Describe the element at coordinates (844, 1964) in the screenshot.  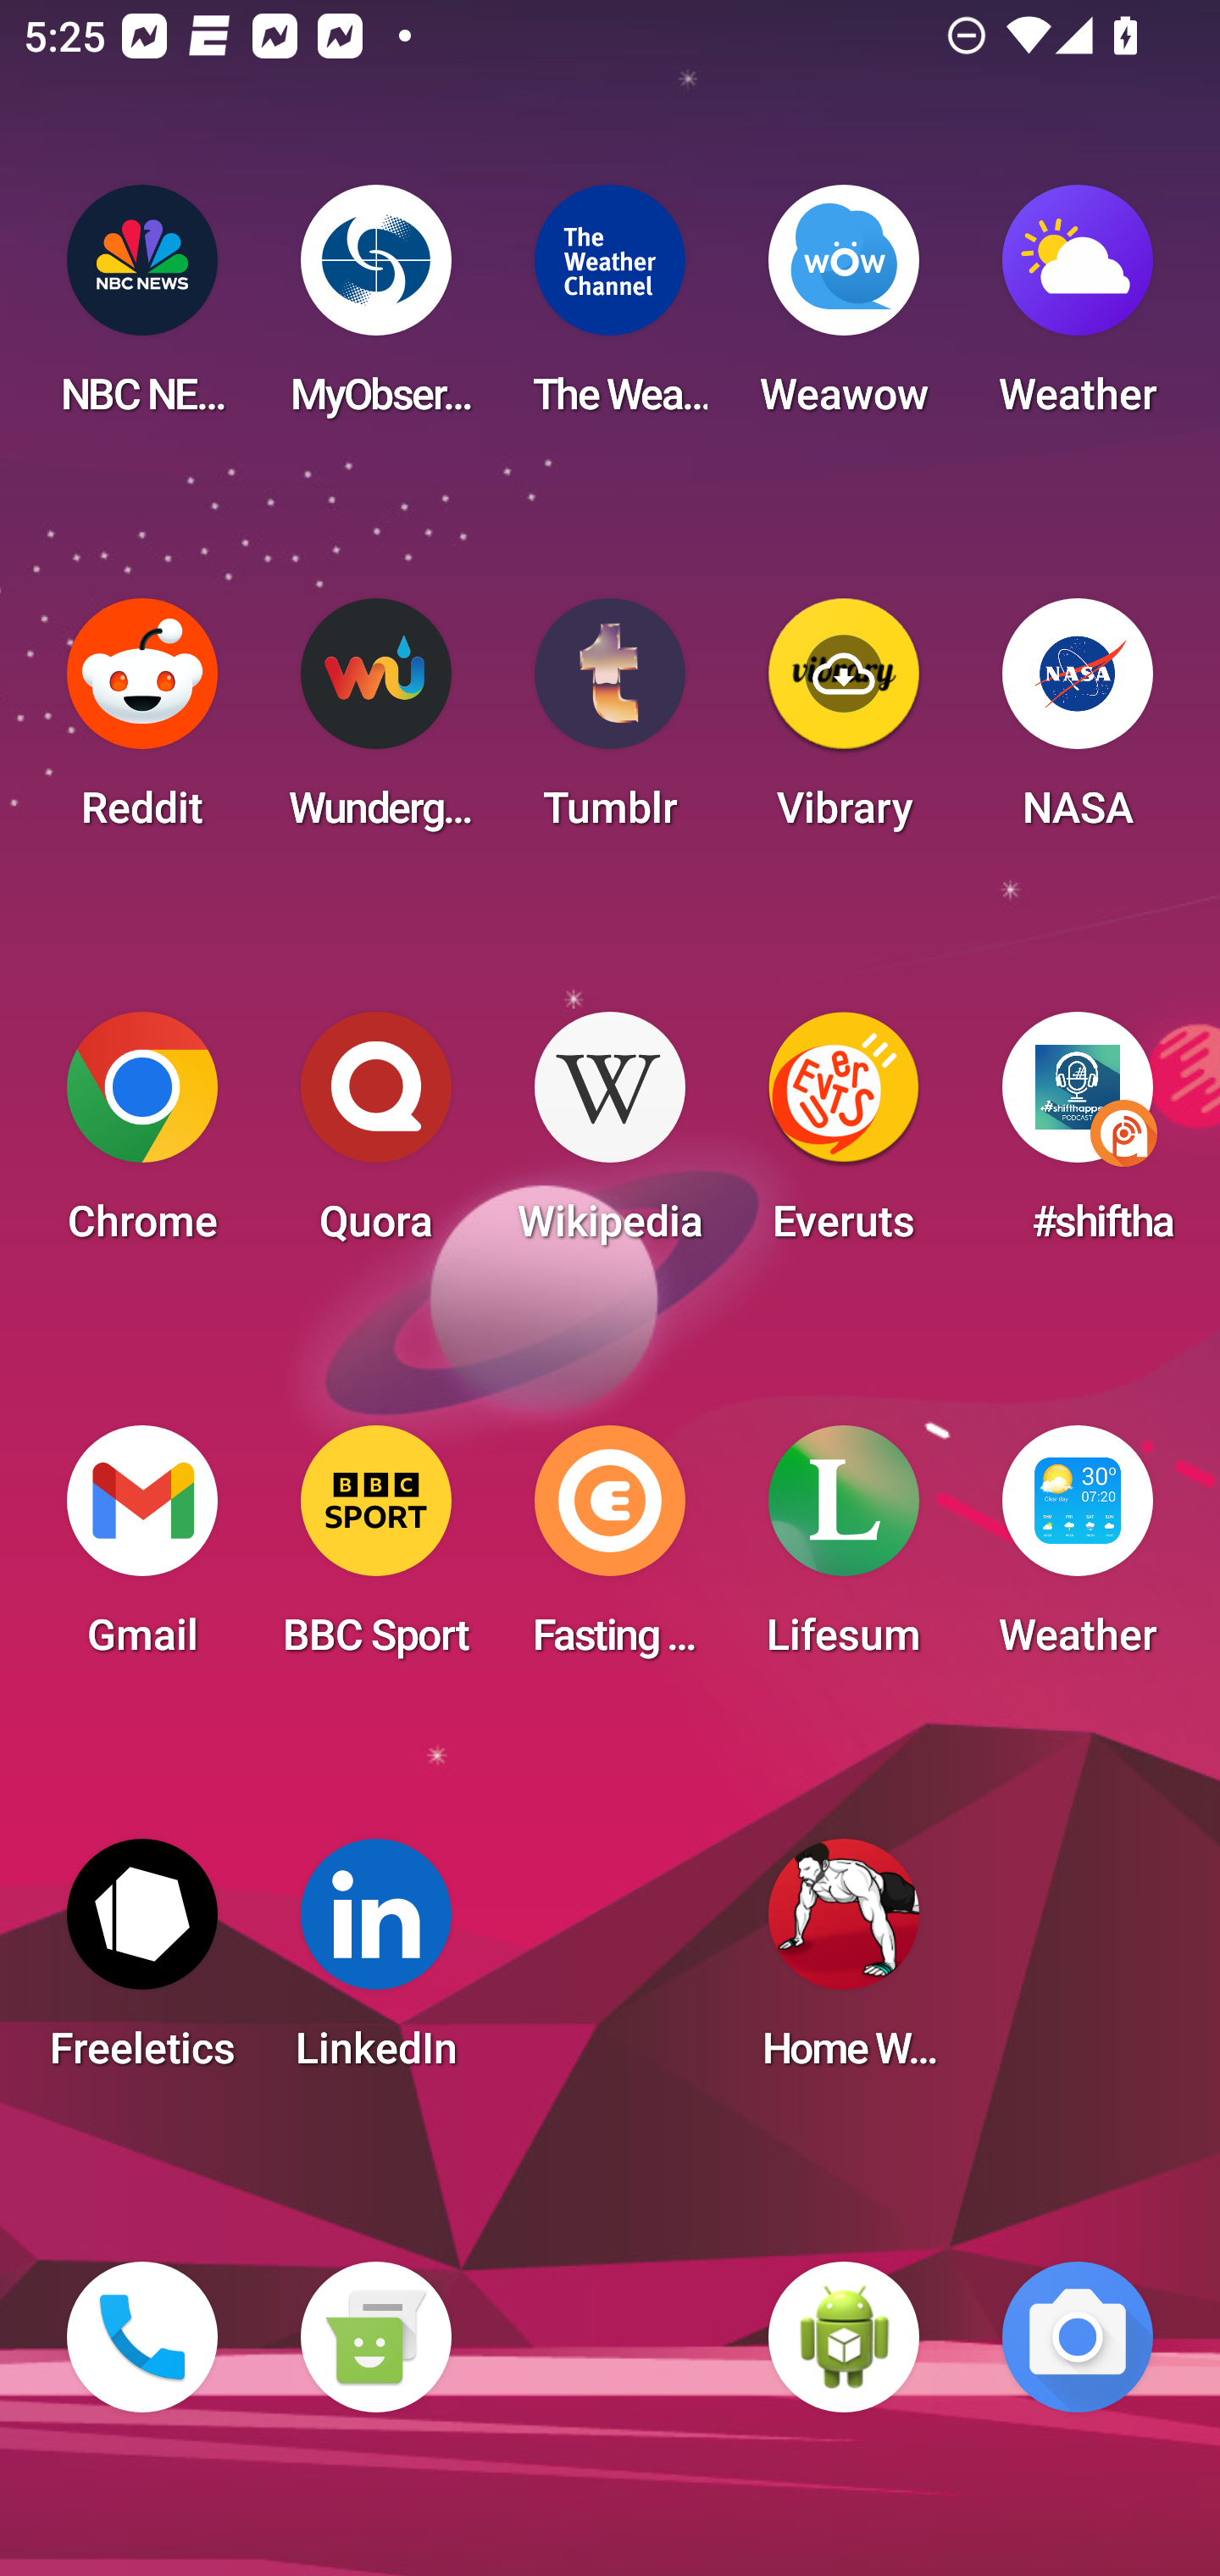
I see `Home Workout` at that location.